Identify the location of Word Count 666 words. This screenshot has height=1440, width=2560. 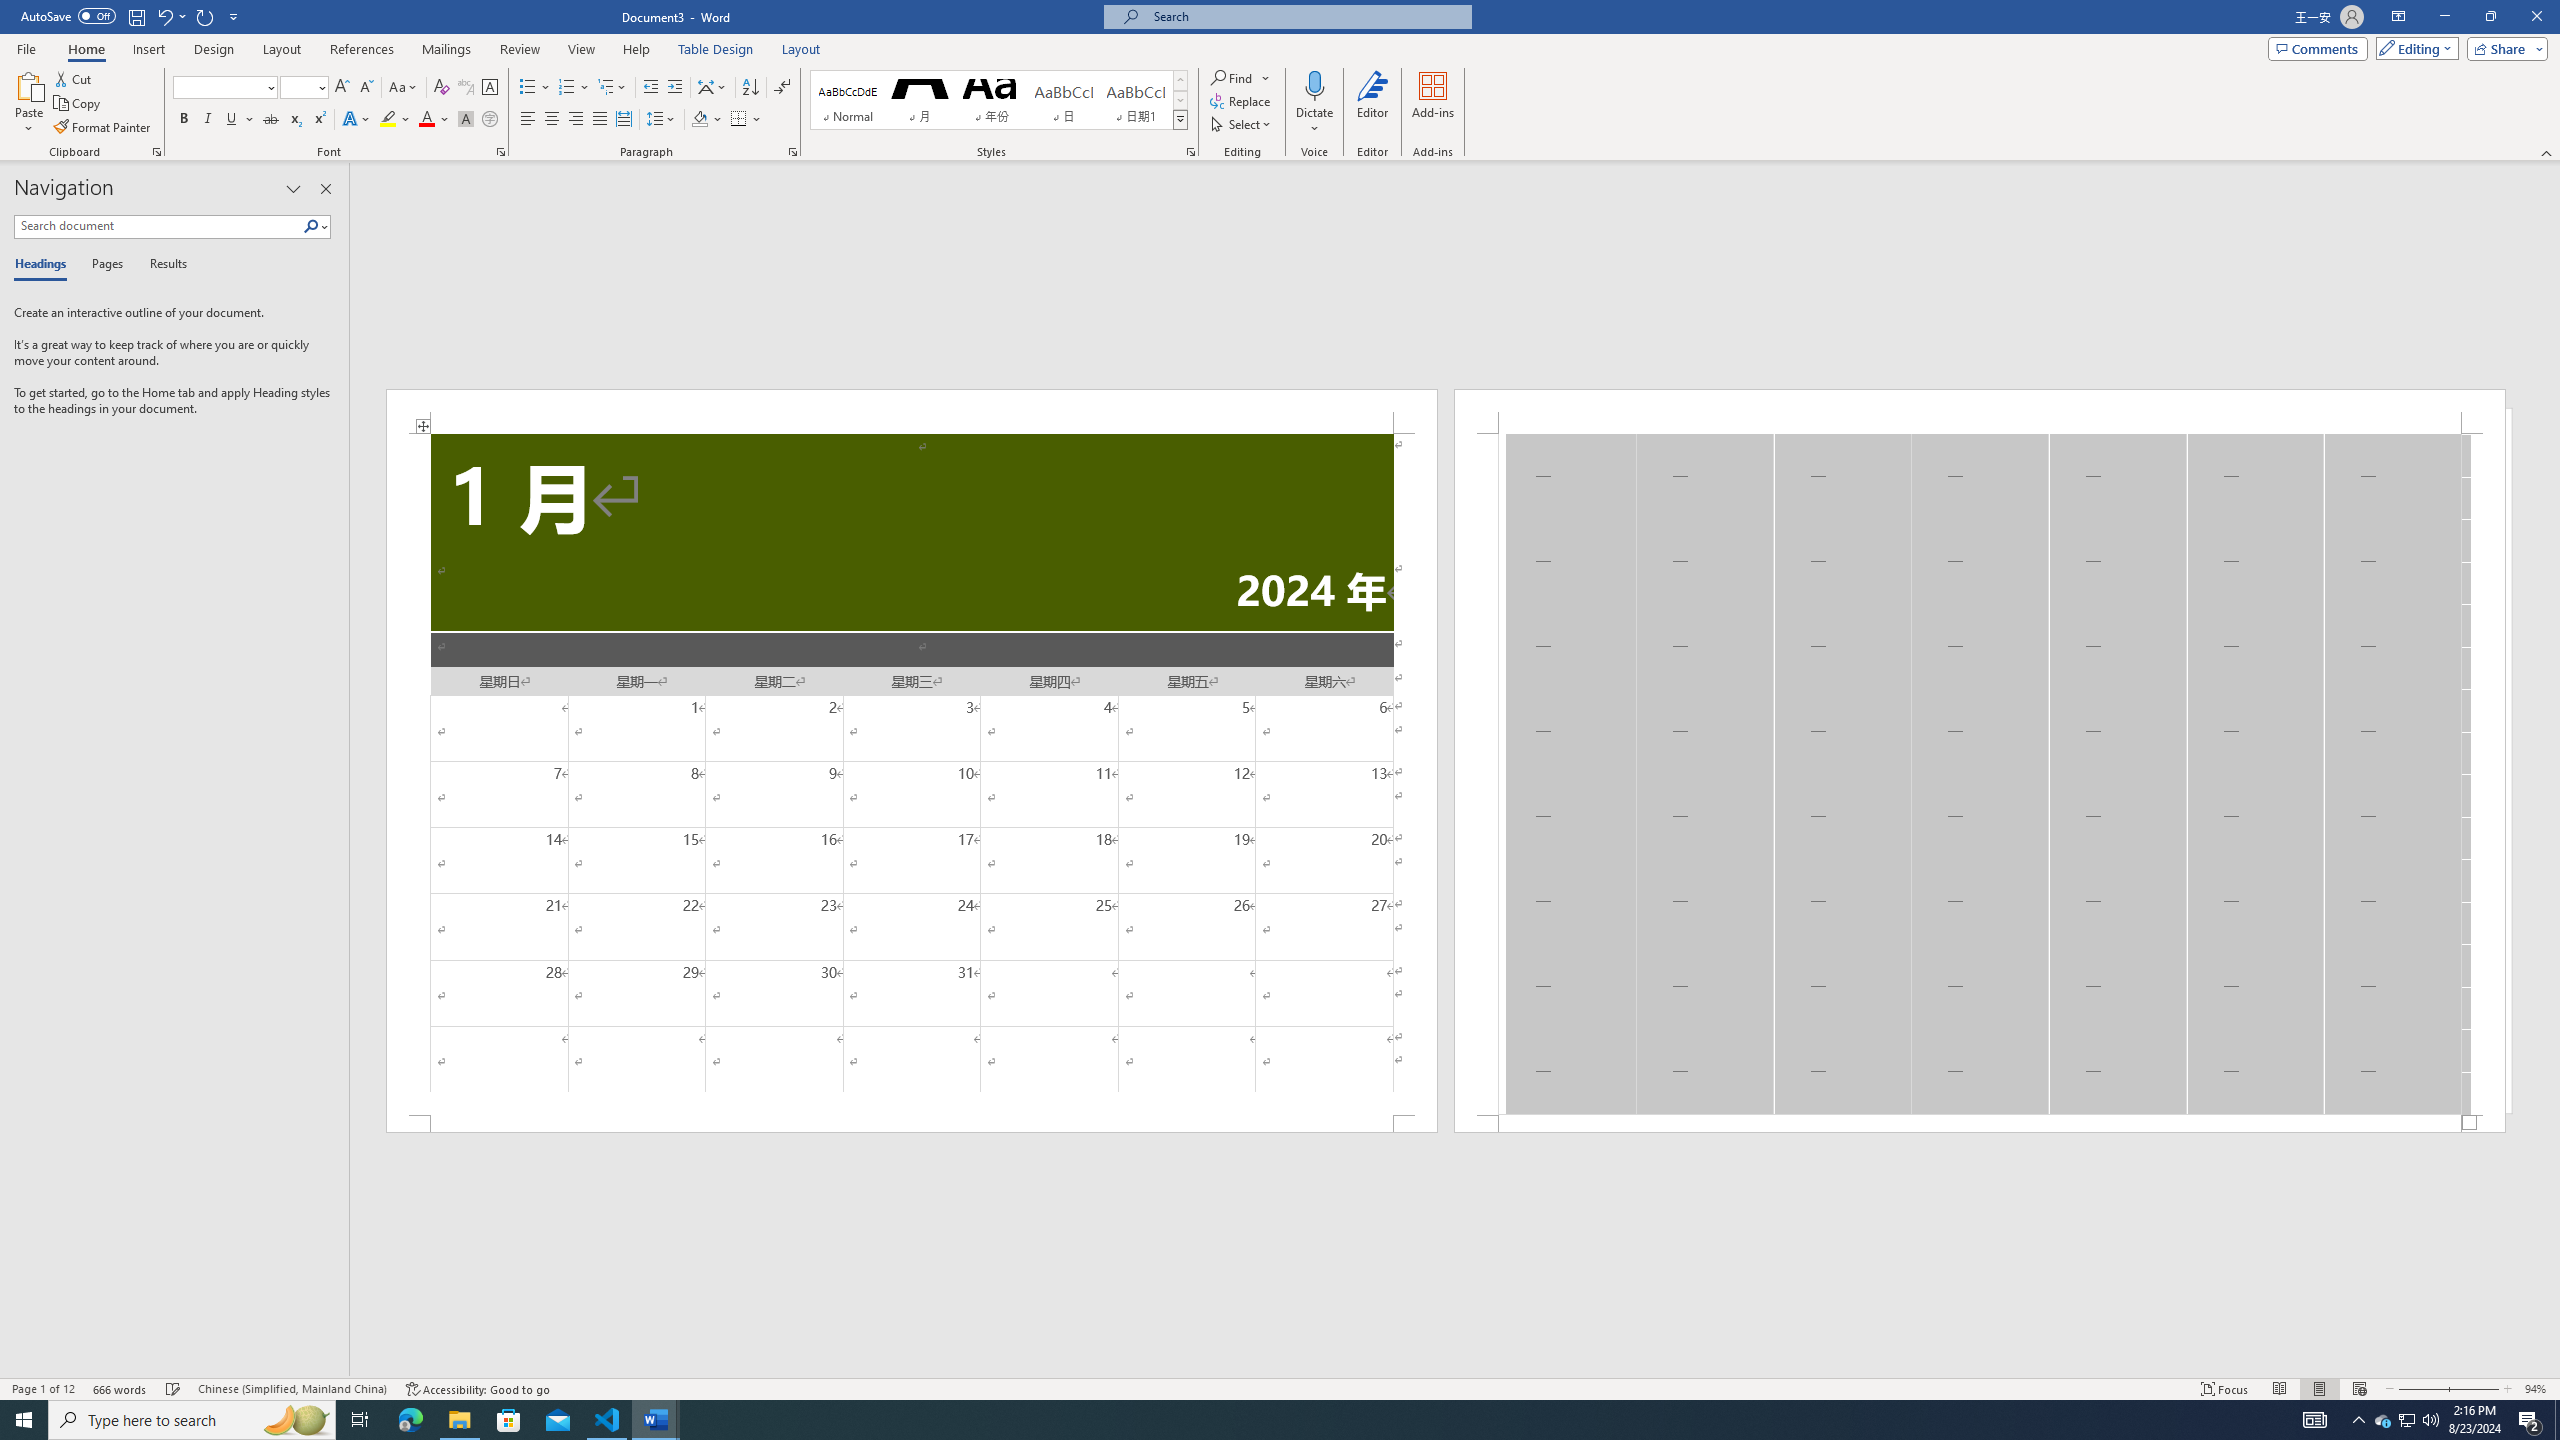
(122, 1389).